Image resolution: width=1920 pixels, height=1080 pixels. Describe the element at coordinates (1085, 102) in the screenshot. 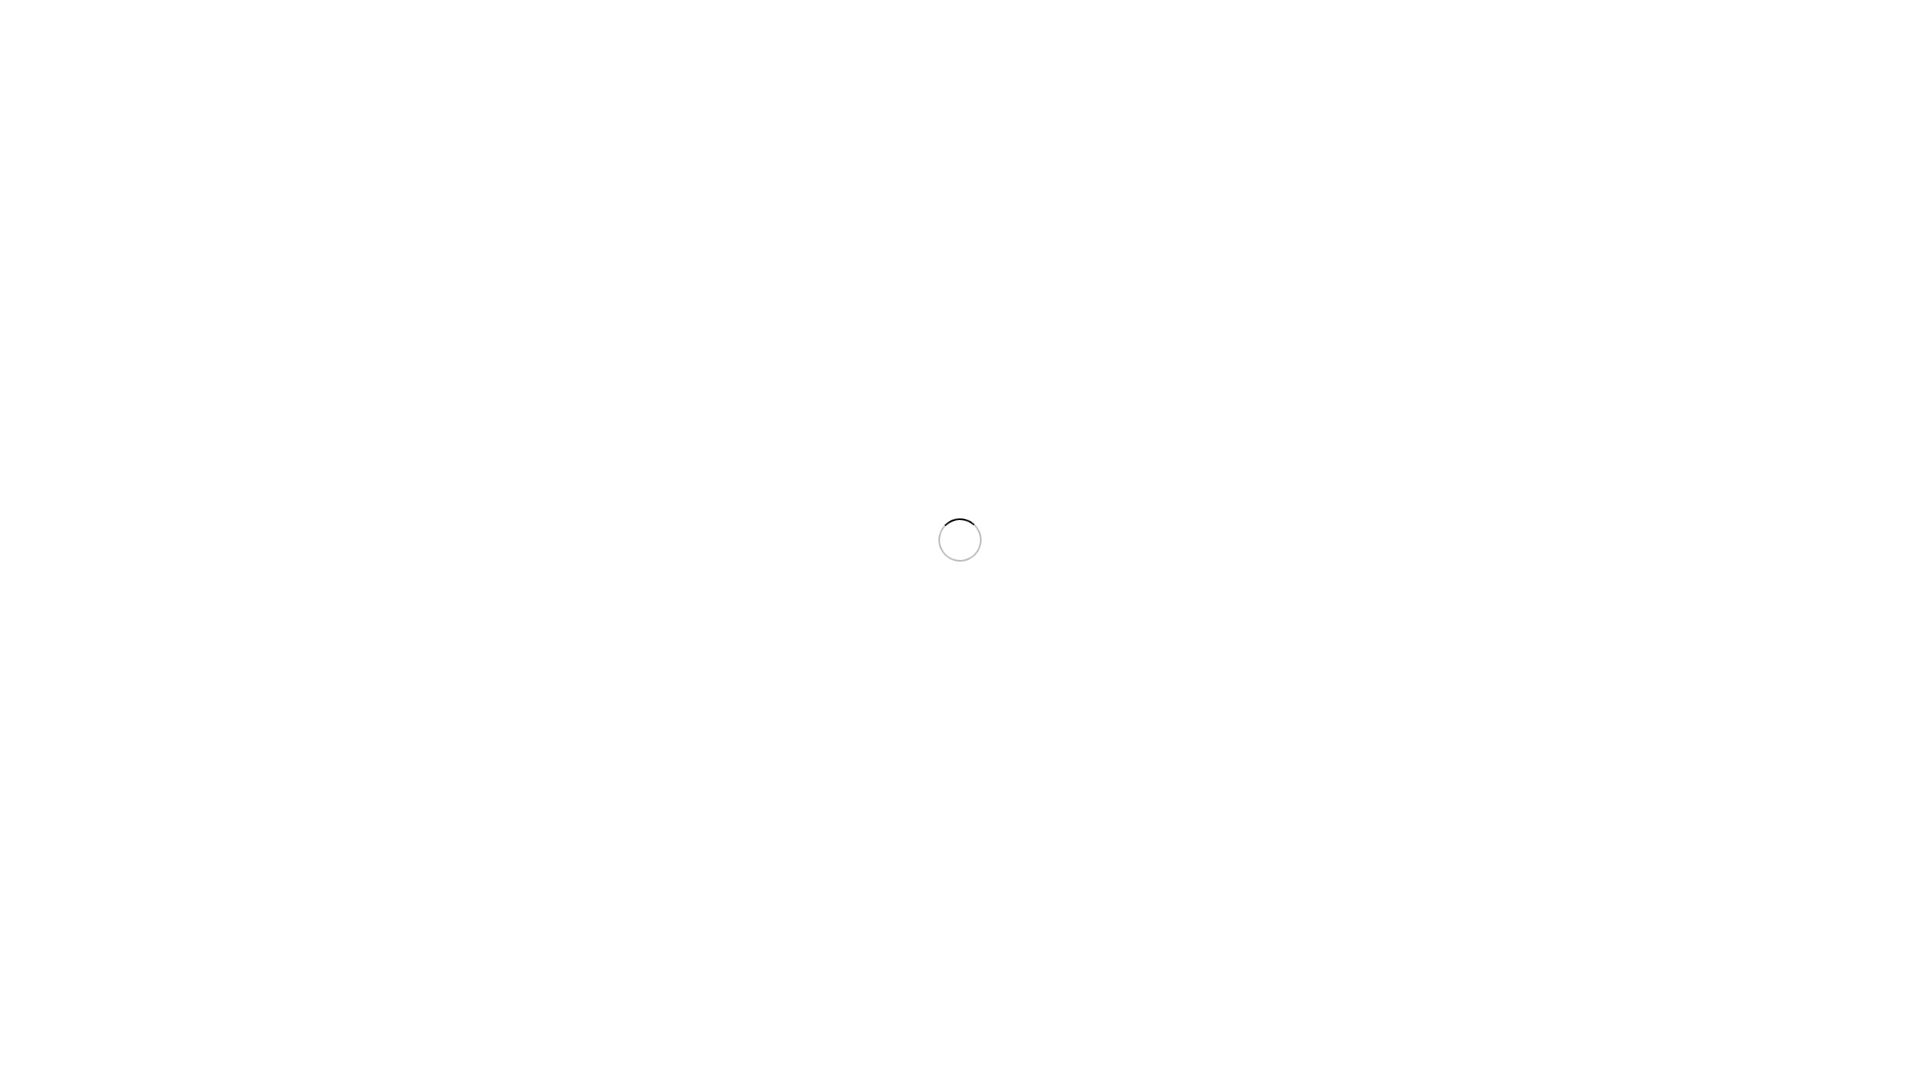

I see `+375 44 544-31-04` at that location.